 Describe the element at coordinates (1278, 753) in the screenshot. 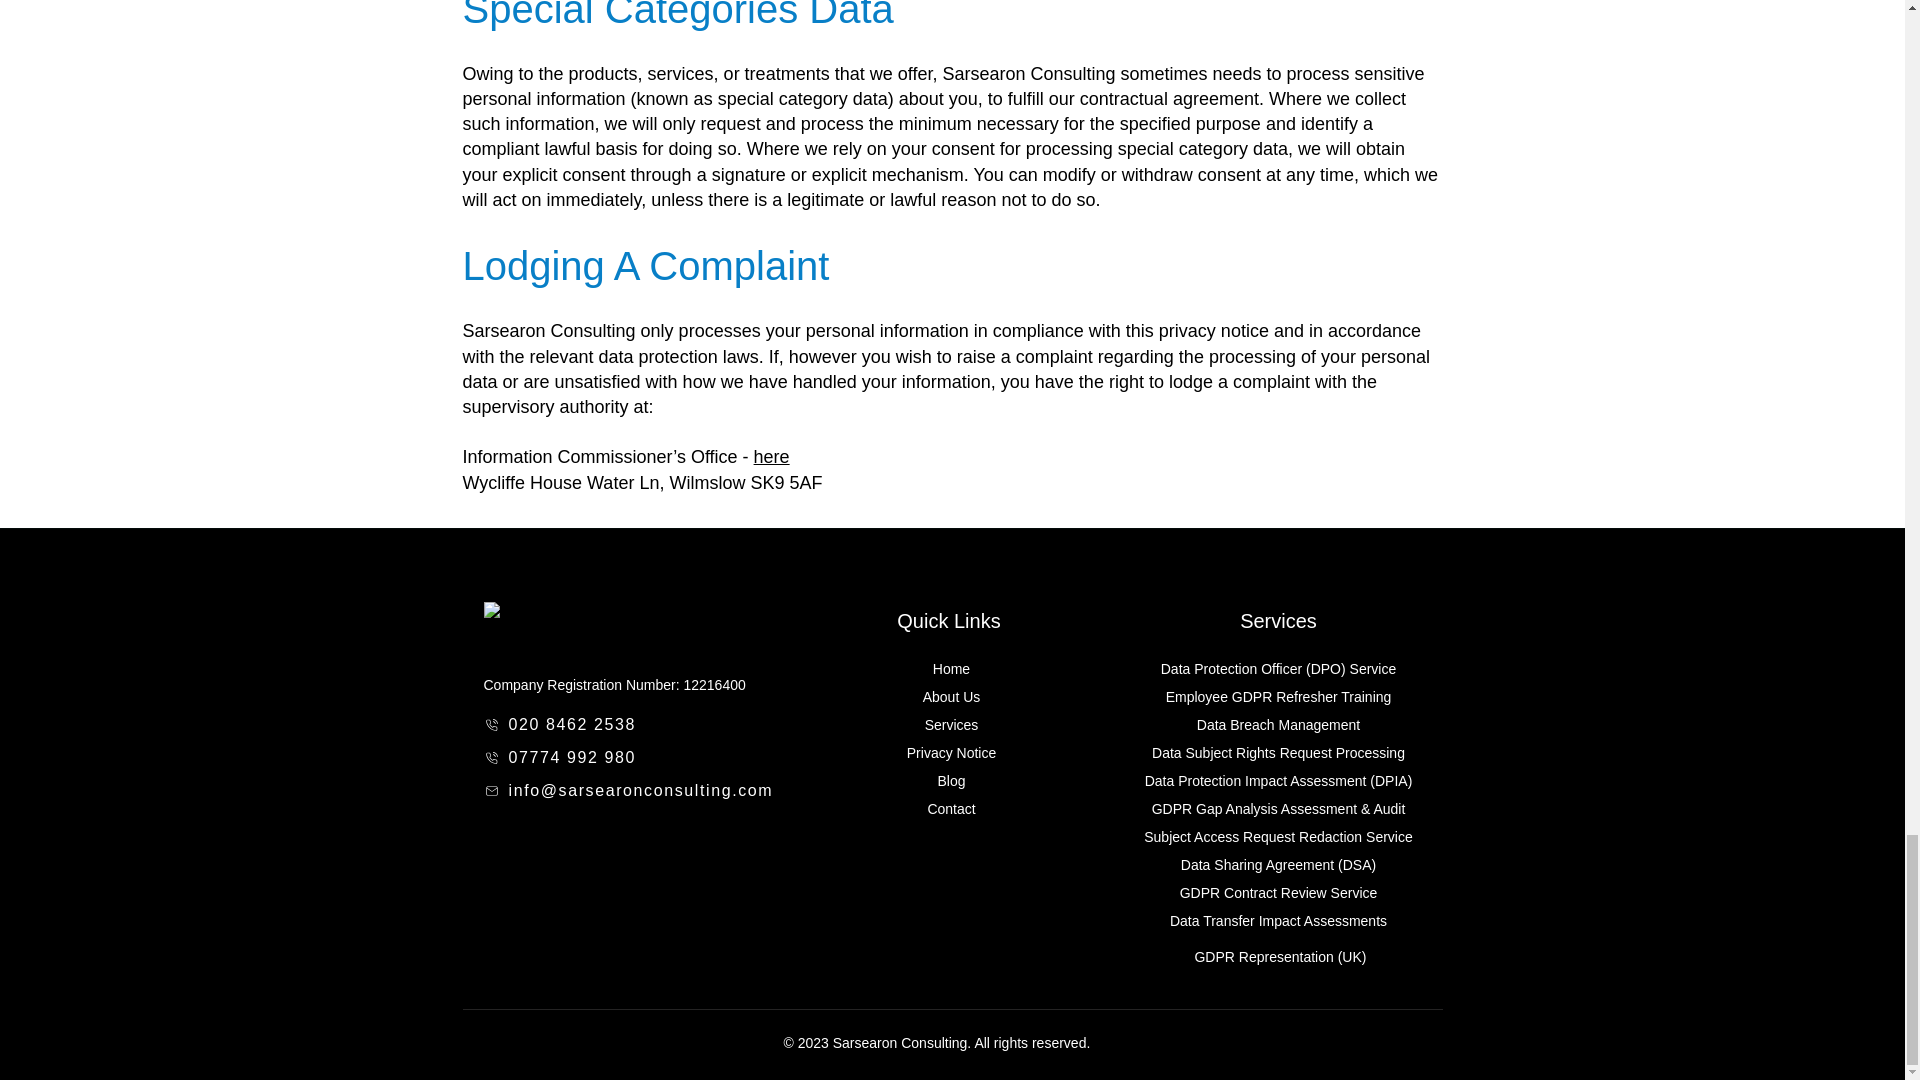

I see `Data Subject Rights Request Processing` at that location.